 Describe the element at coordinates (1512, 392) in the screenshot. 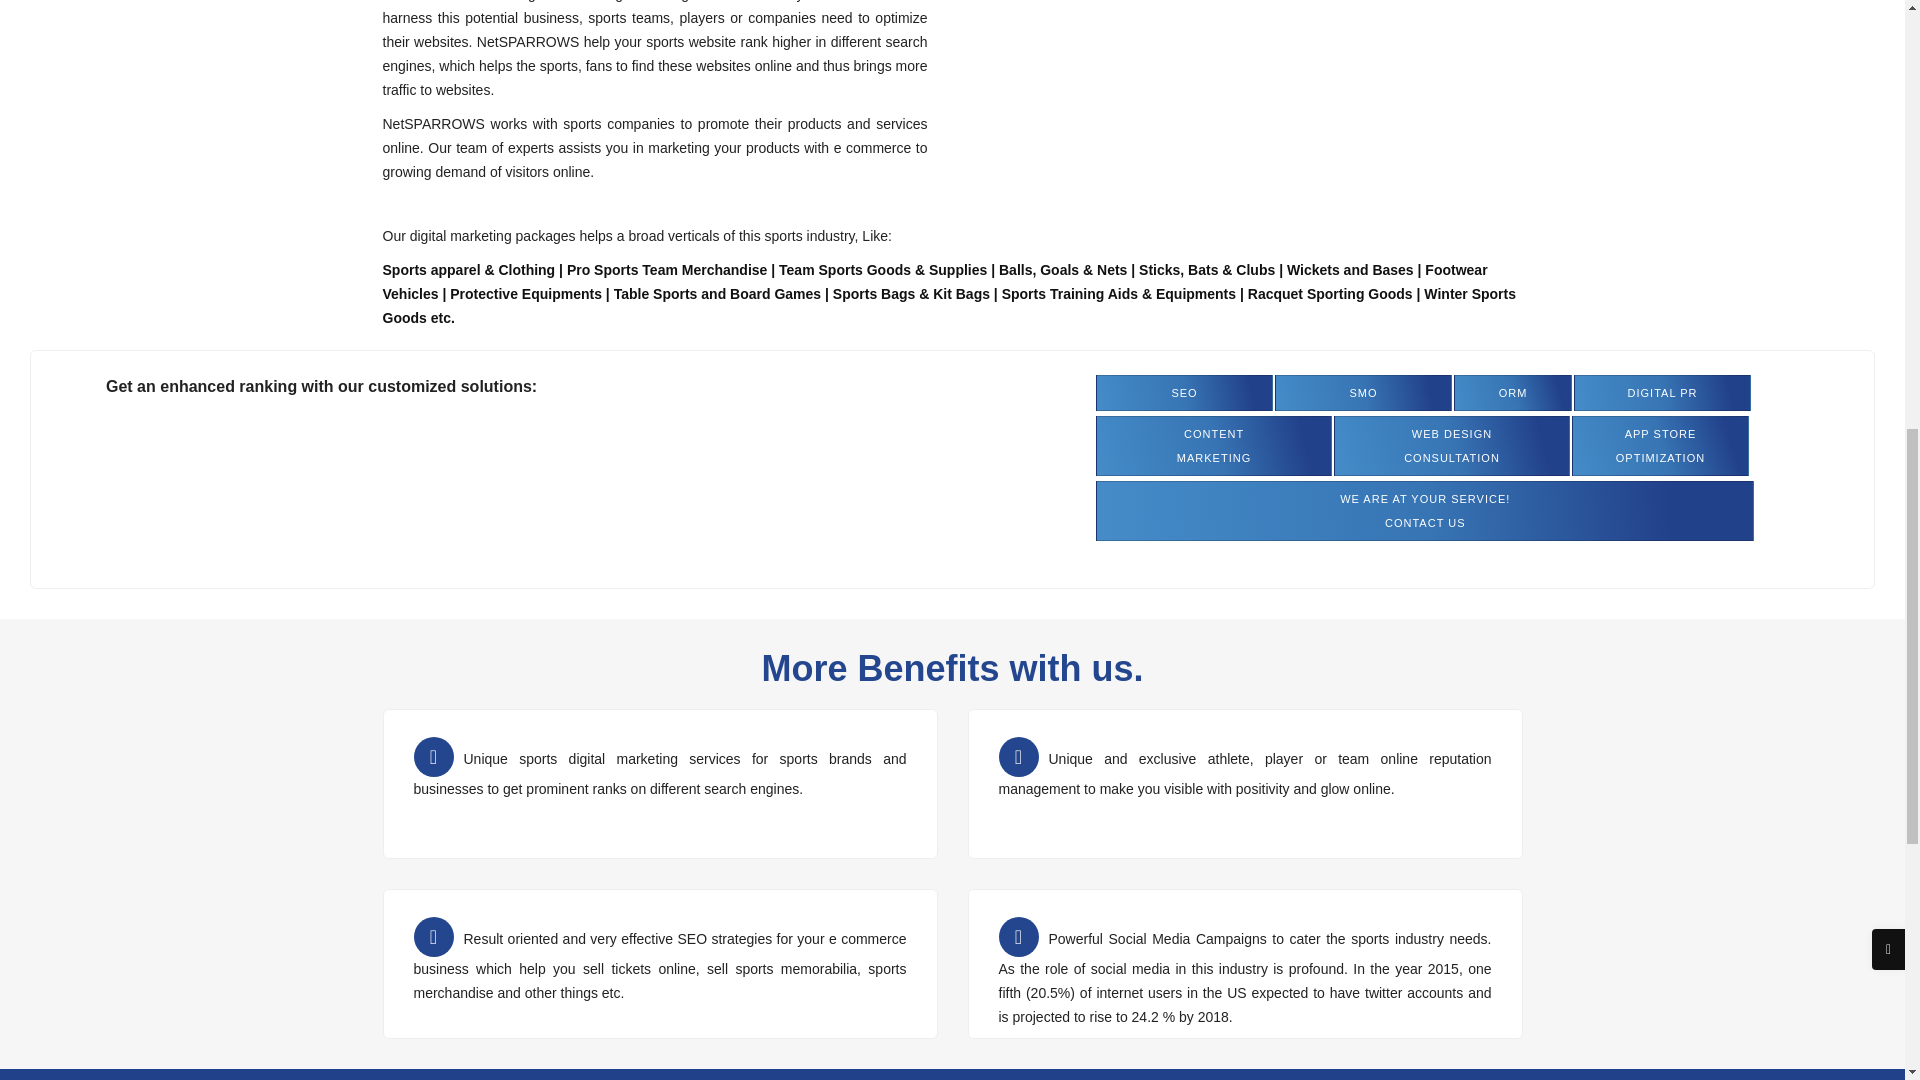

I see `DIGITAL PR` at that location.